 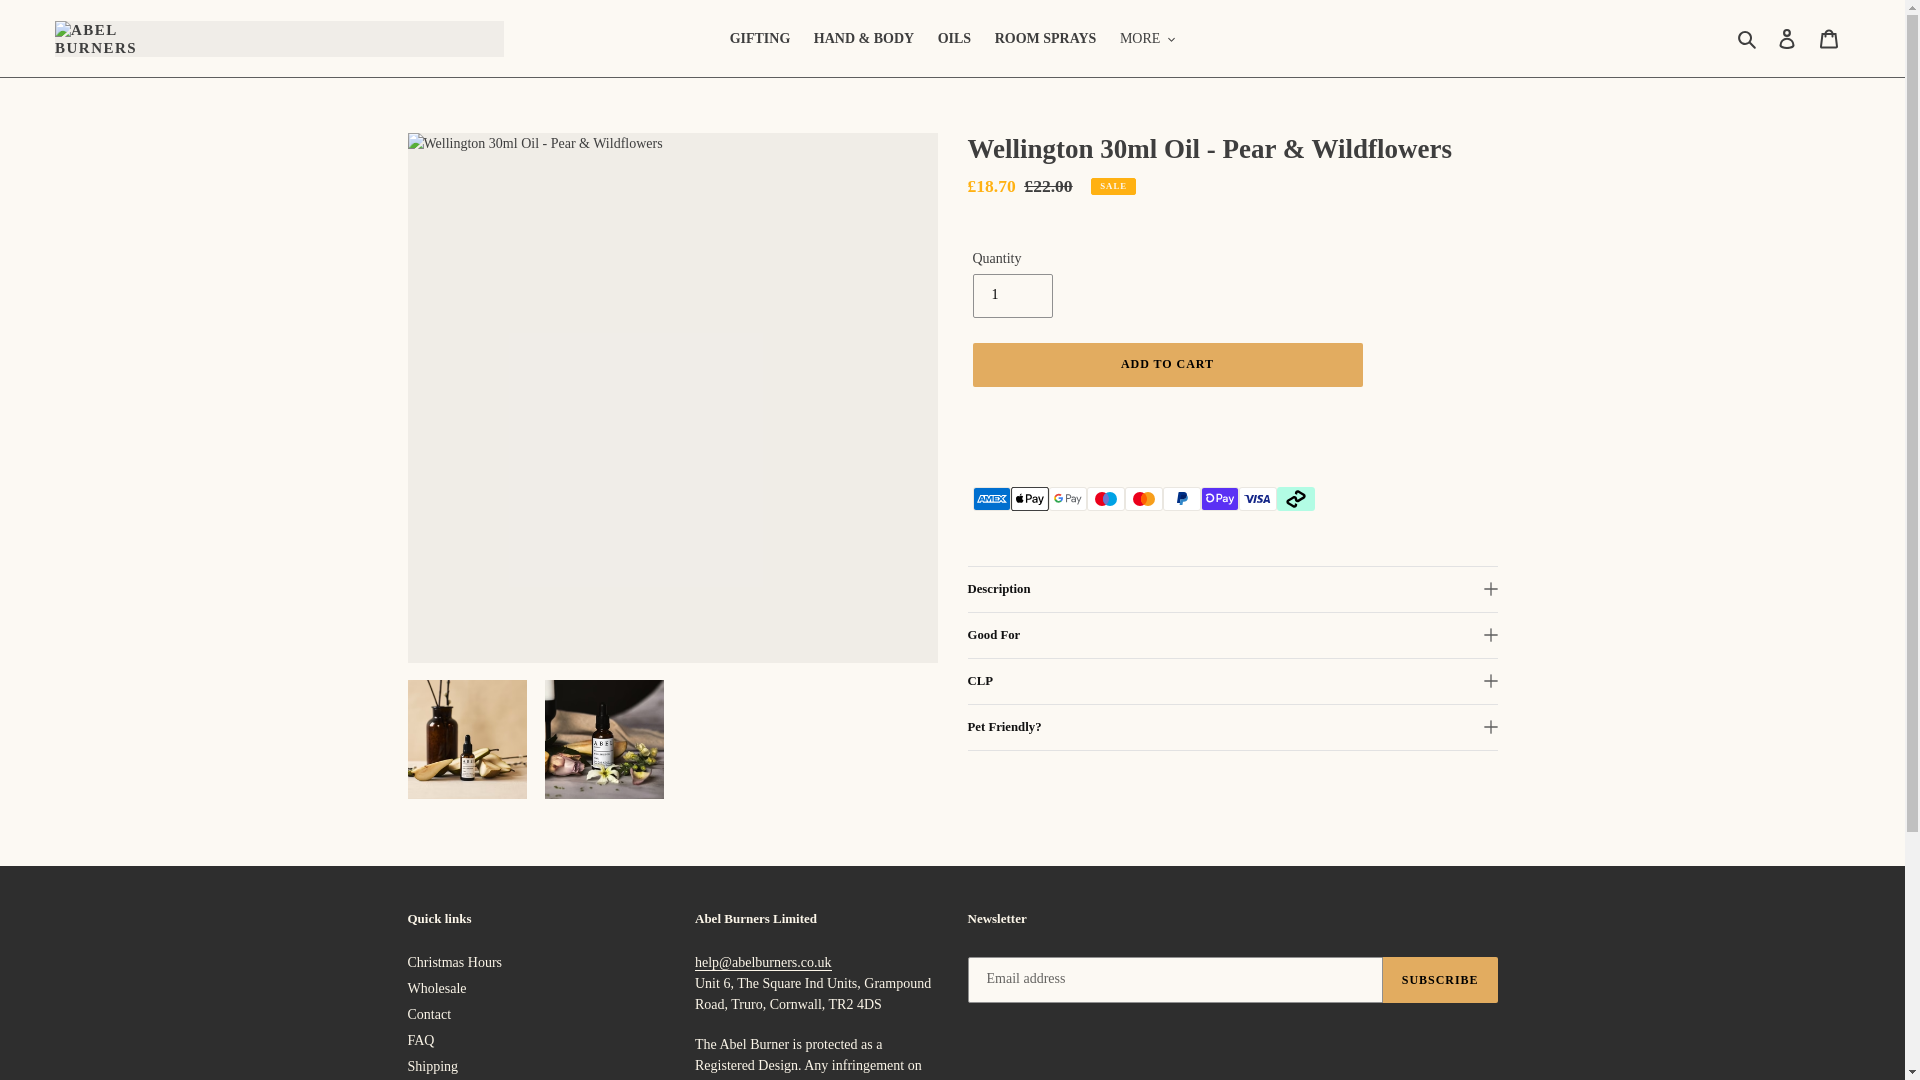 I want to click on Search, so click(x=1748, y=38).